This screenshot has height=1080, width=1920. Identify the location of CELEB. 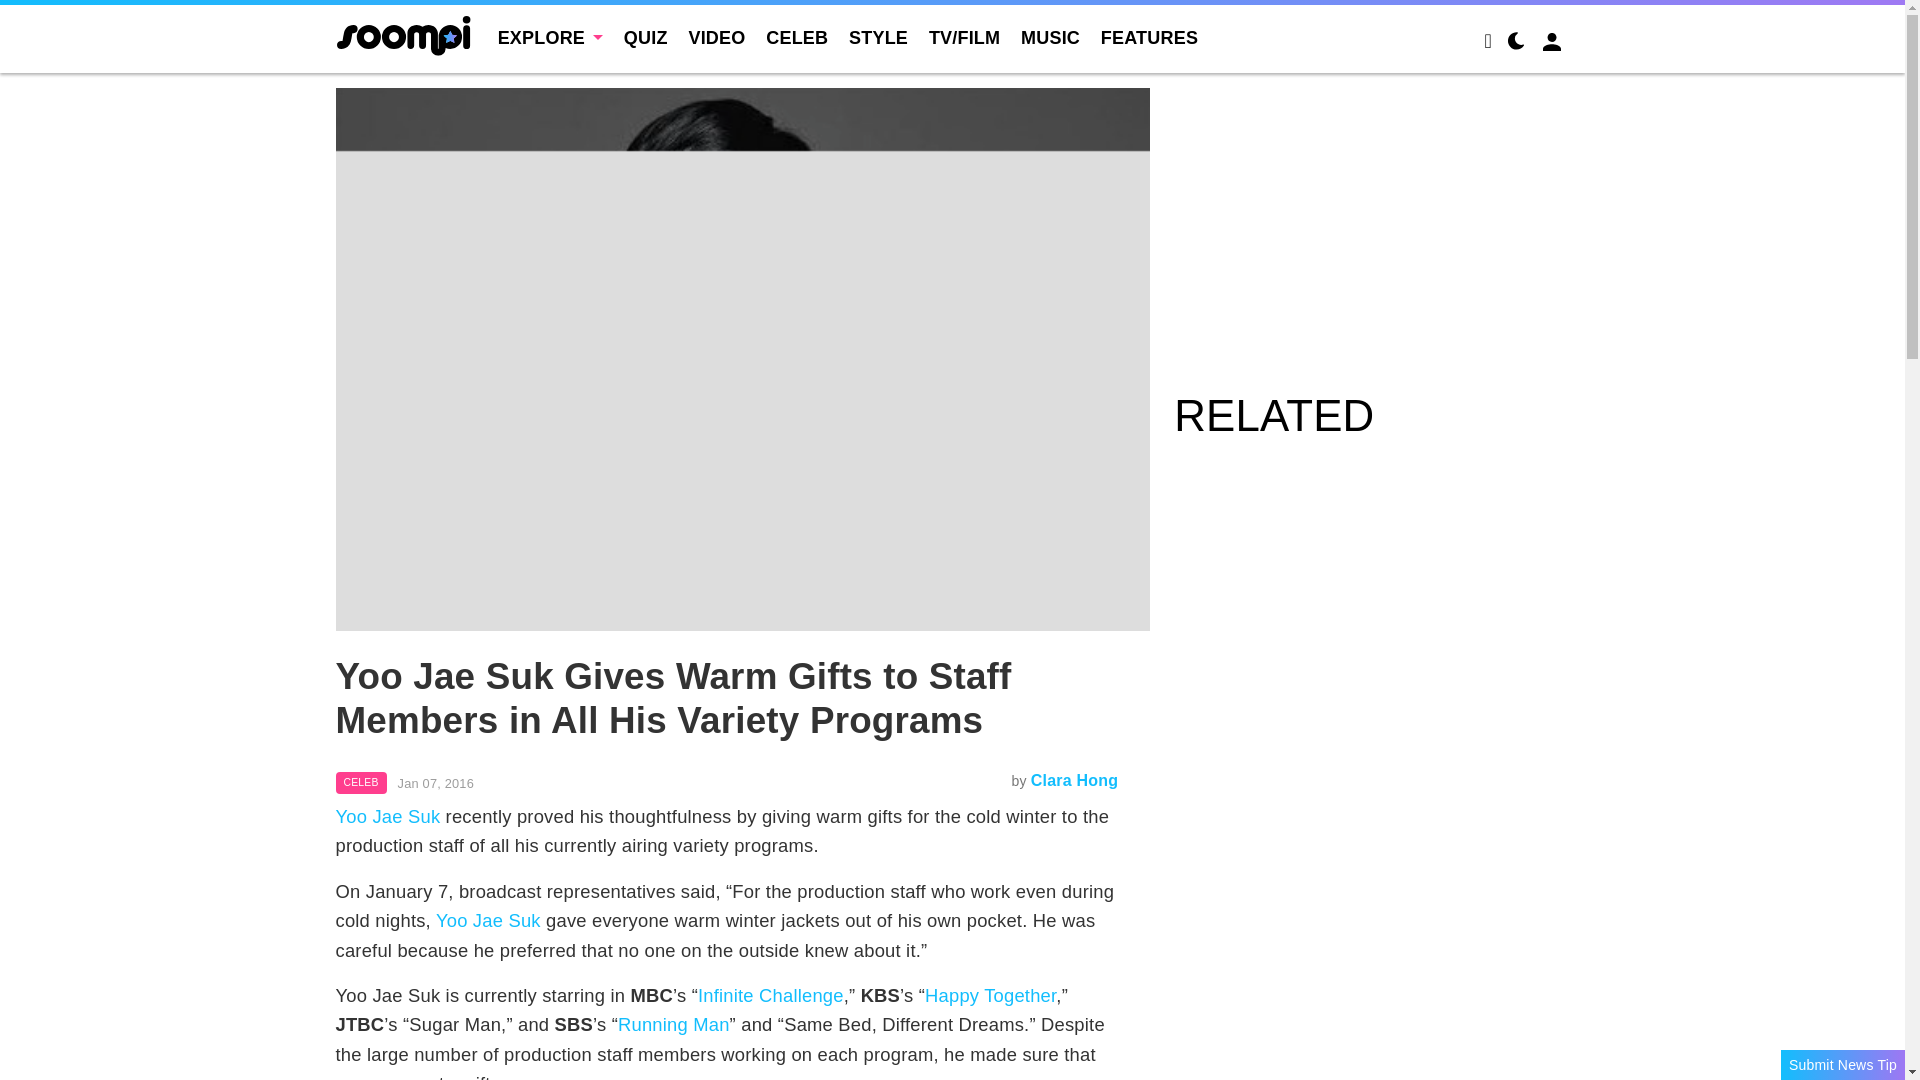
(362, 782).